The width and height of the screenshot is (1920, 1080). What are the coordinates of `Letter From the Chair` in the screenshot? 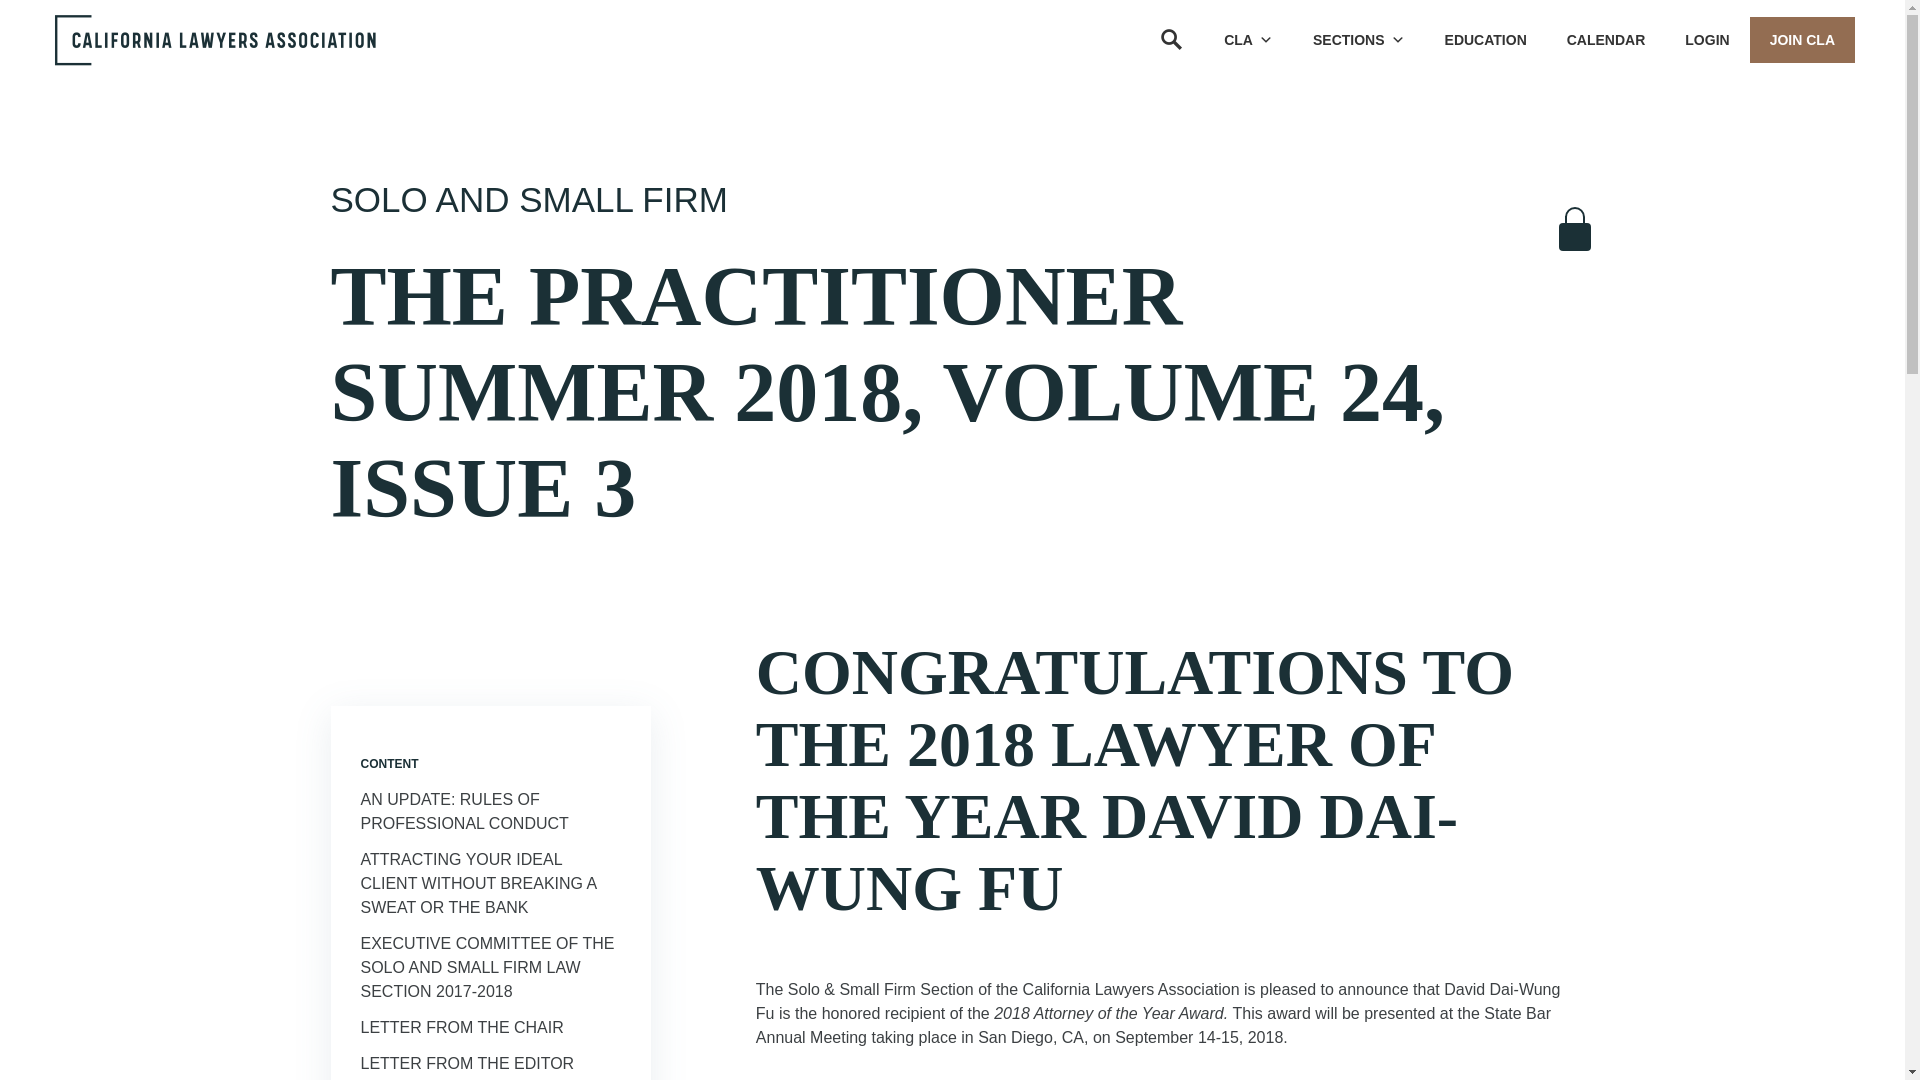 It's located at (461, 1027).